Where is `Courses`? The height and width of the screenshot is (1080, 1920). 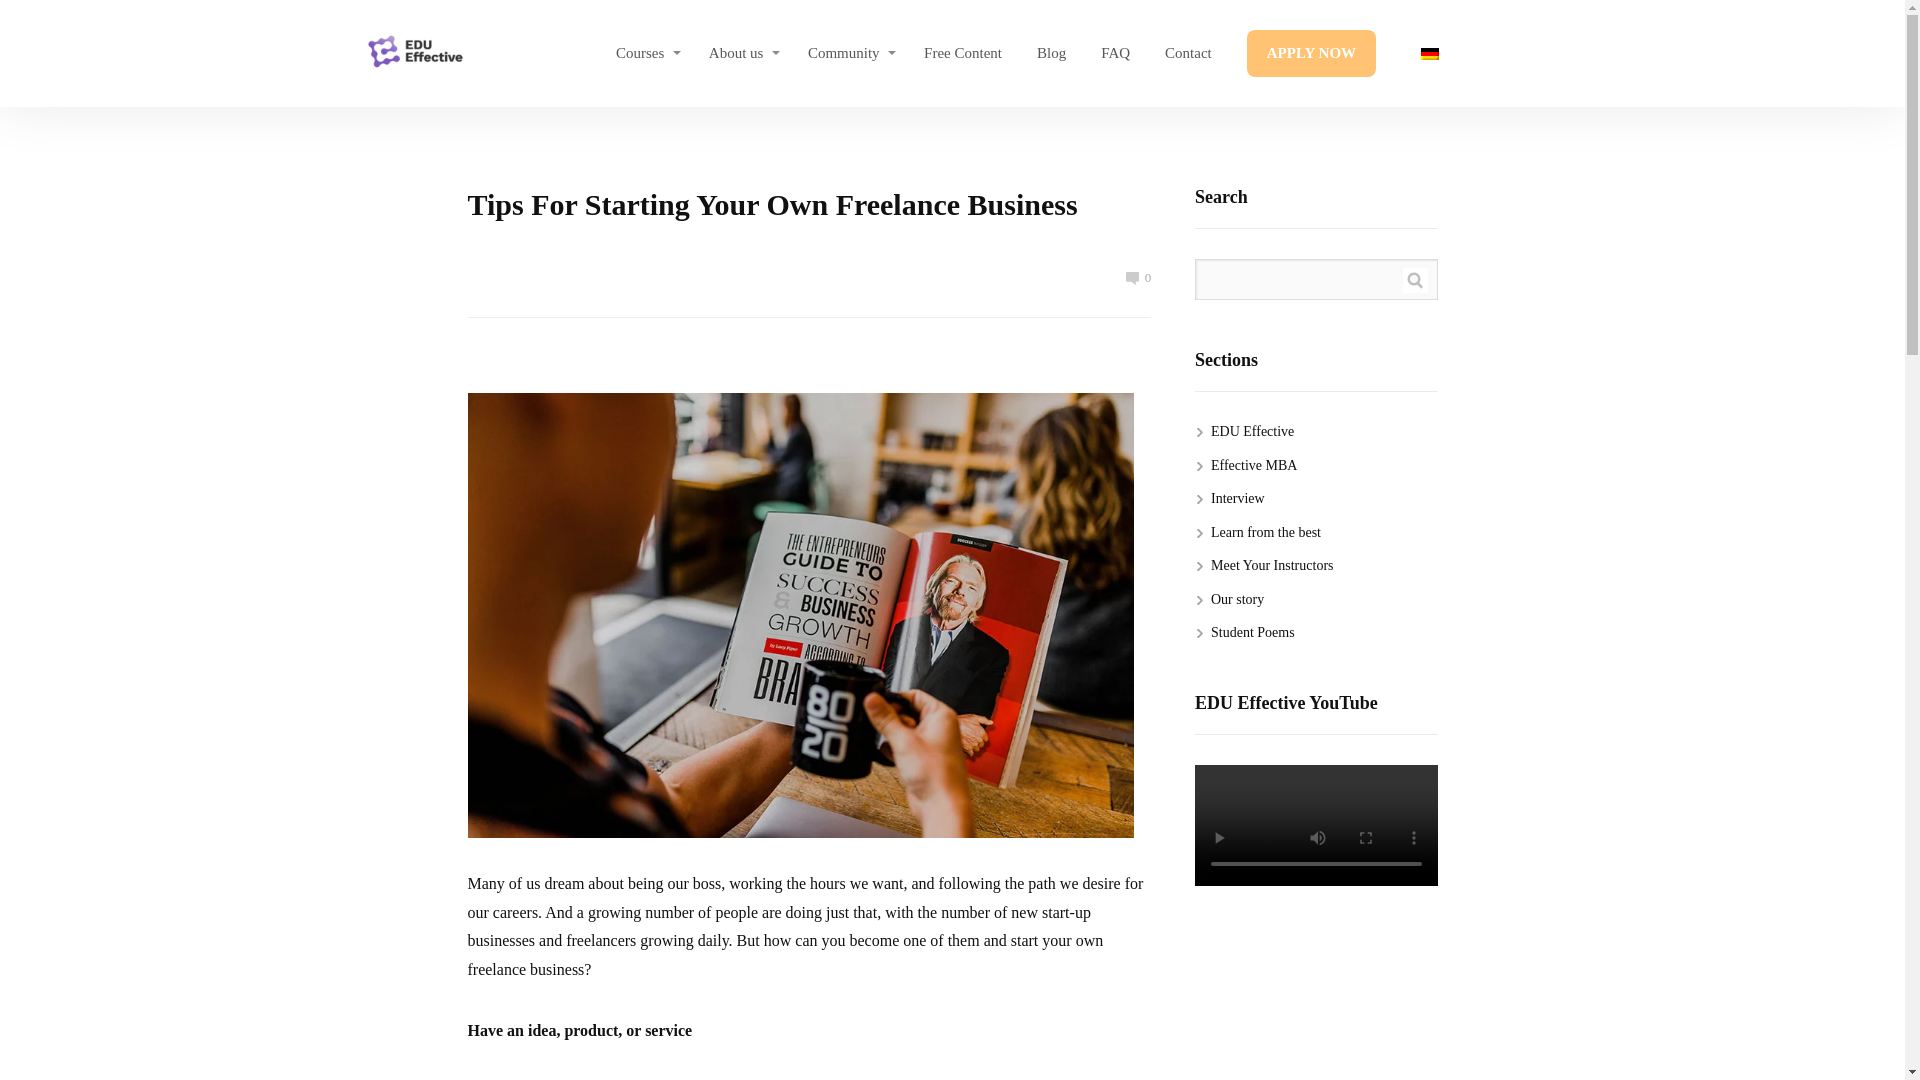 Courses is located at coordinates (648, 54).